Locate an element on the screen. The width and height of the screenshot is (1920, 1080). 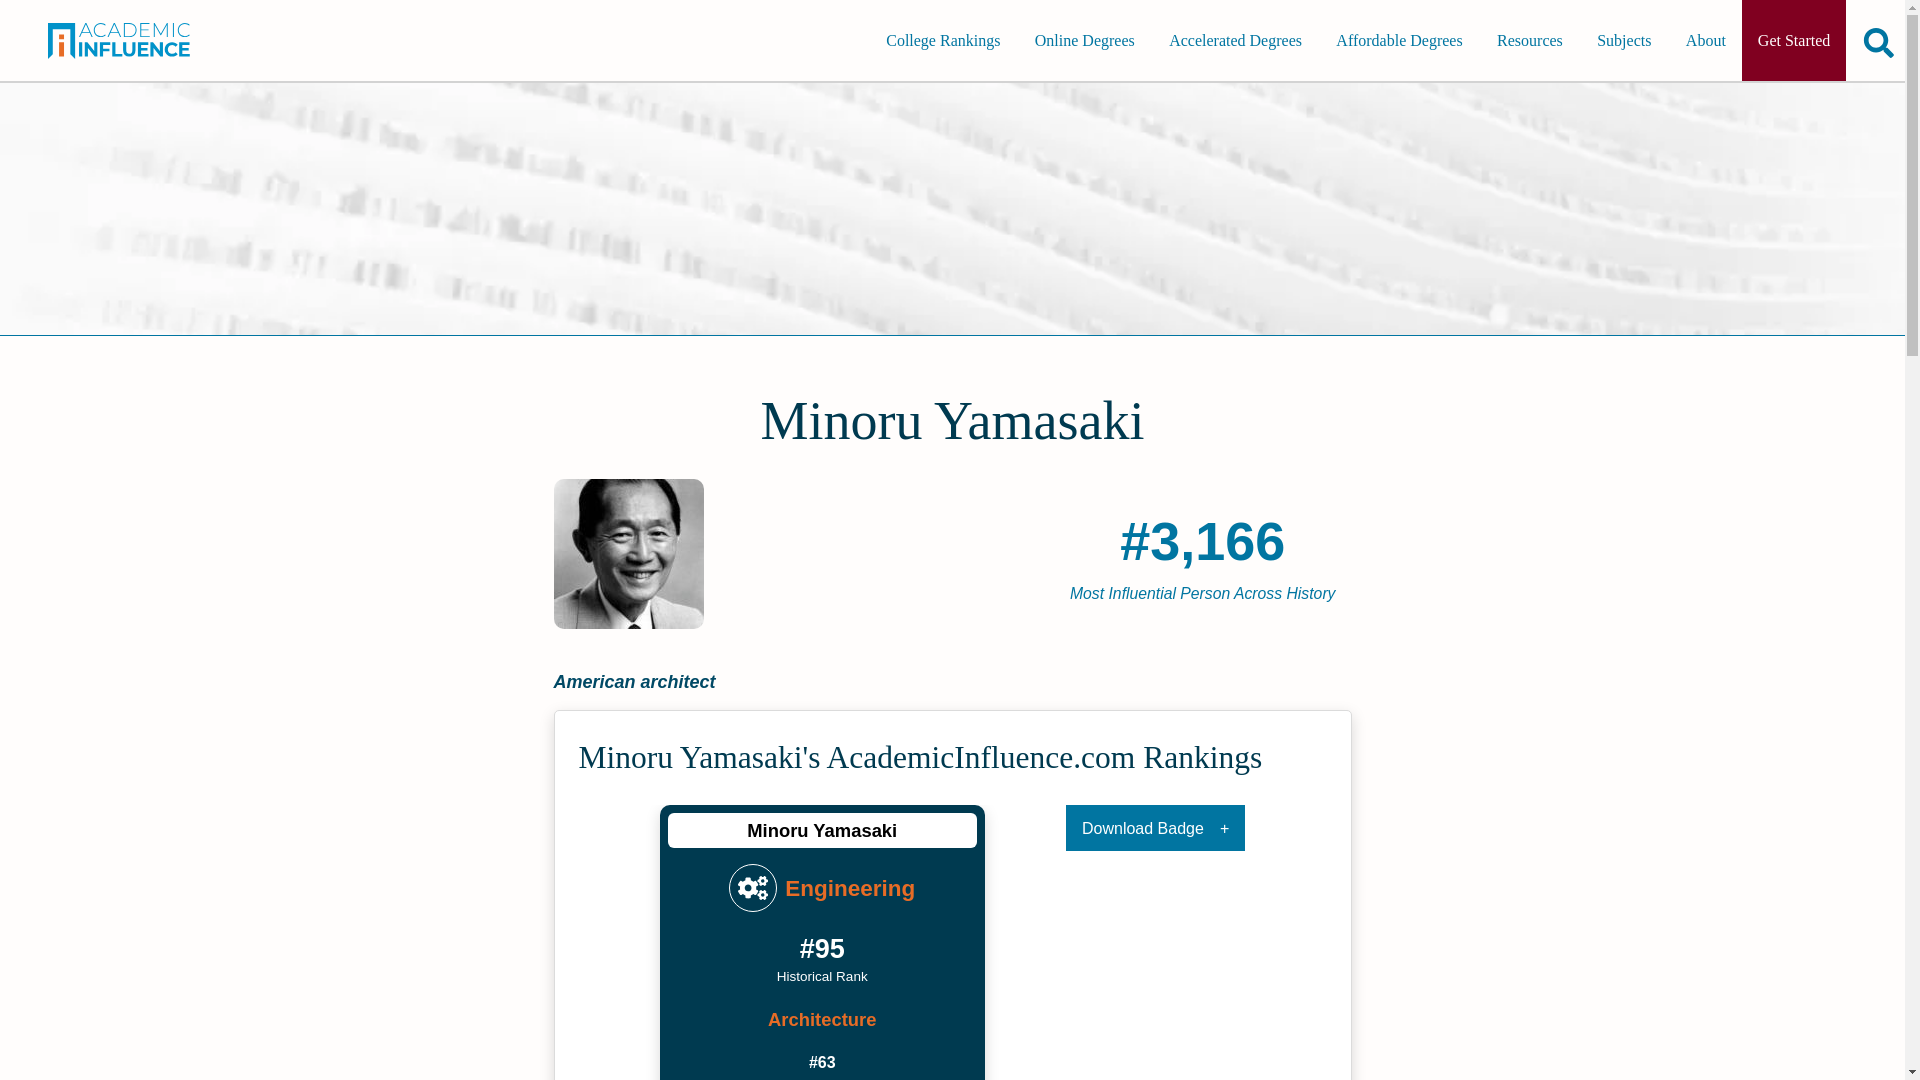
College Rankings is located at coordinates (942, 40).